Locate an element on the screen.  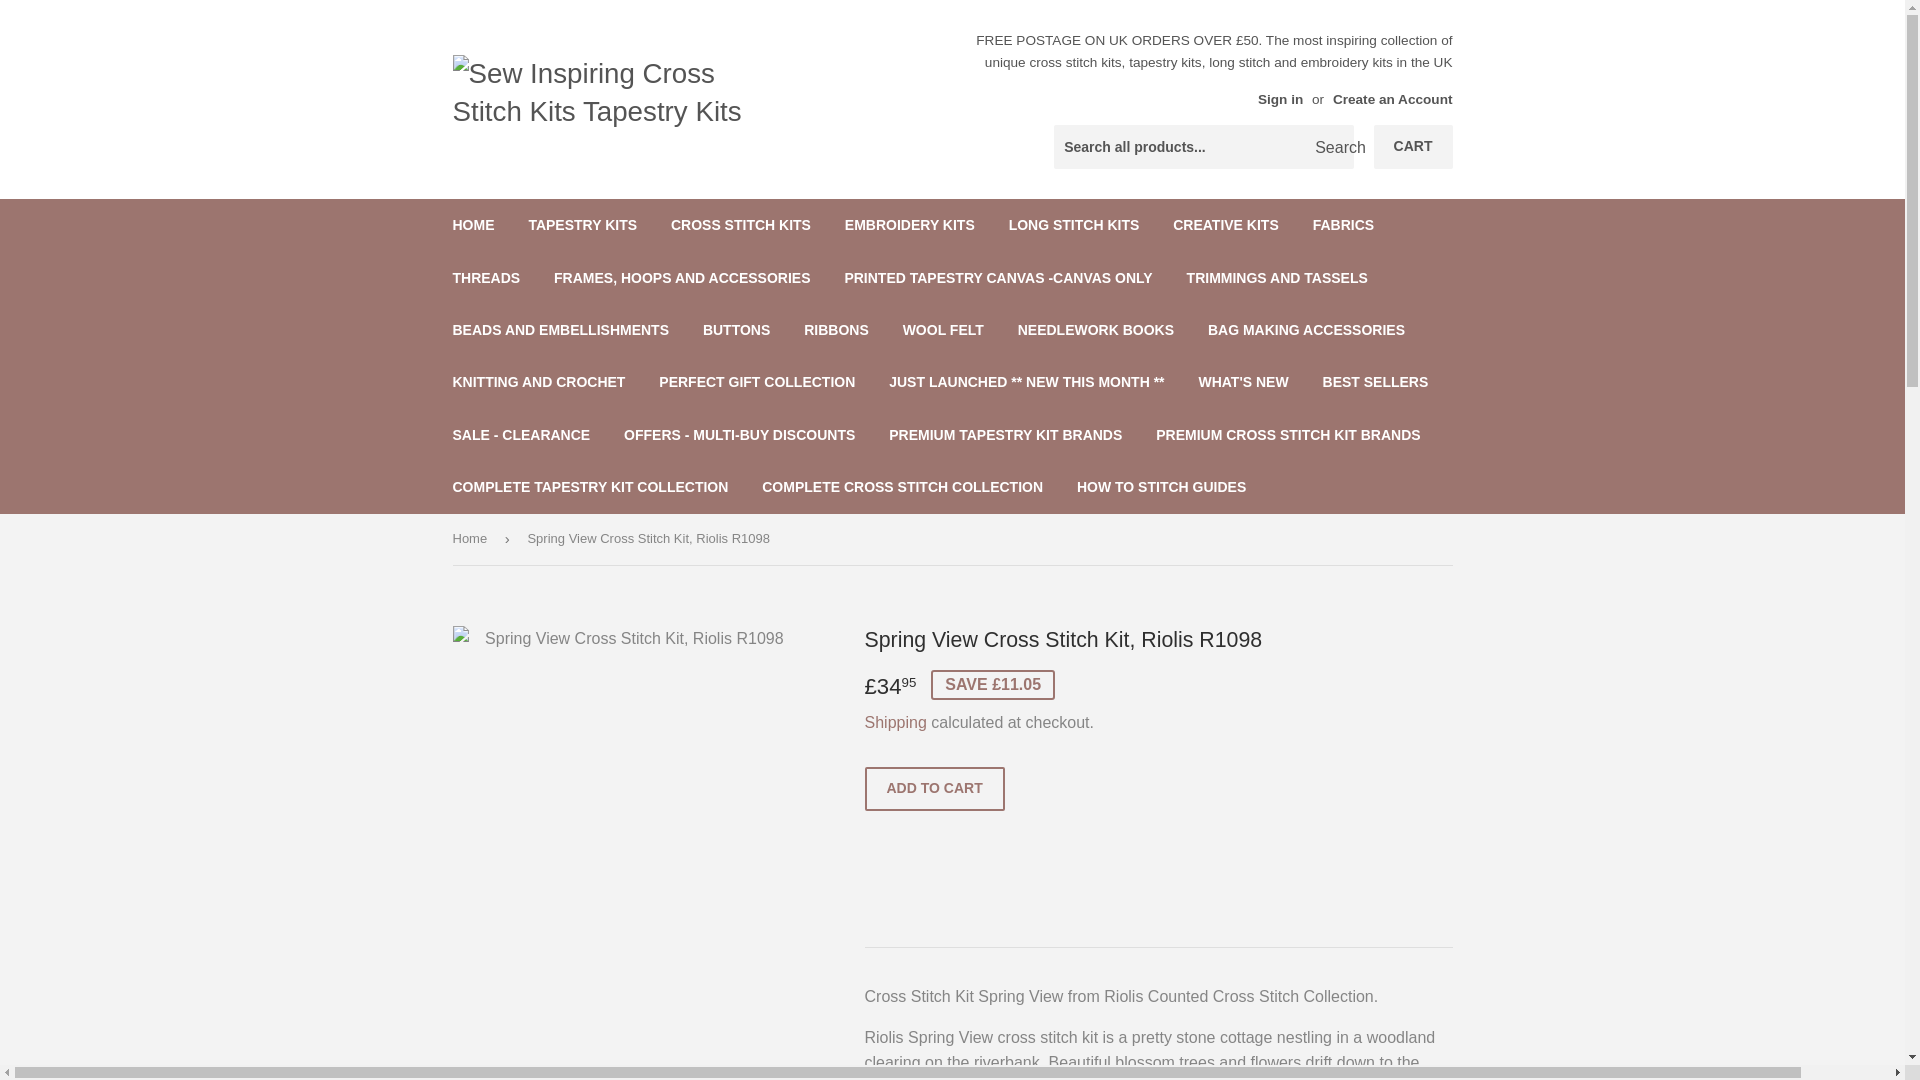
Sign in is located at coordinates (1280, 98).